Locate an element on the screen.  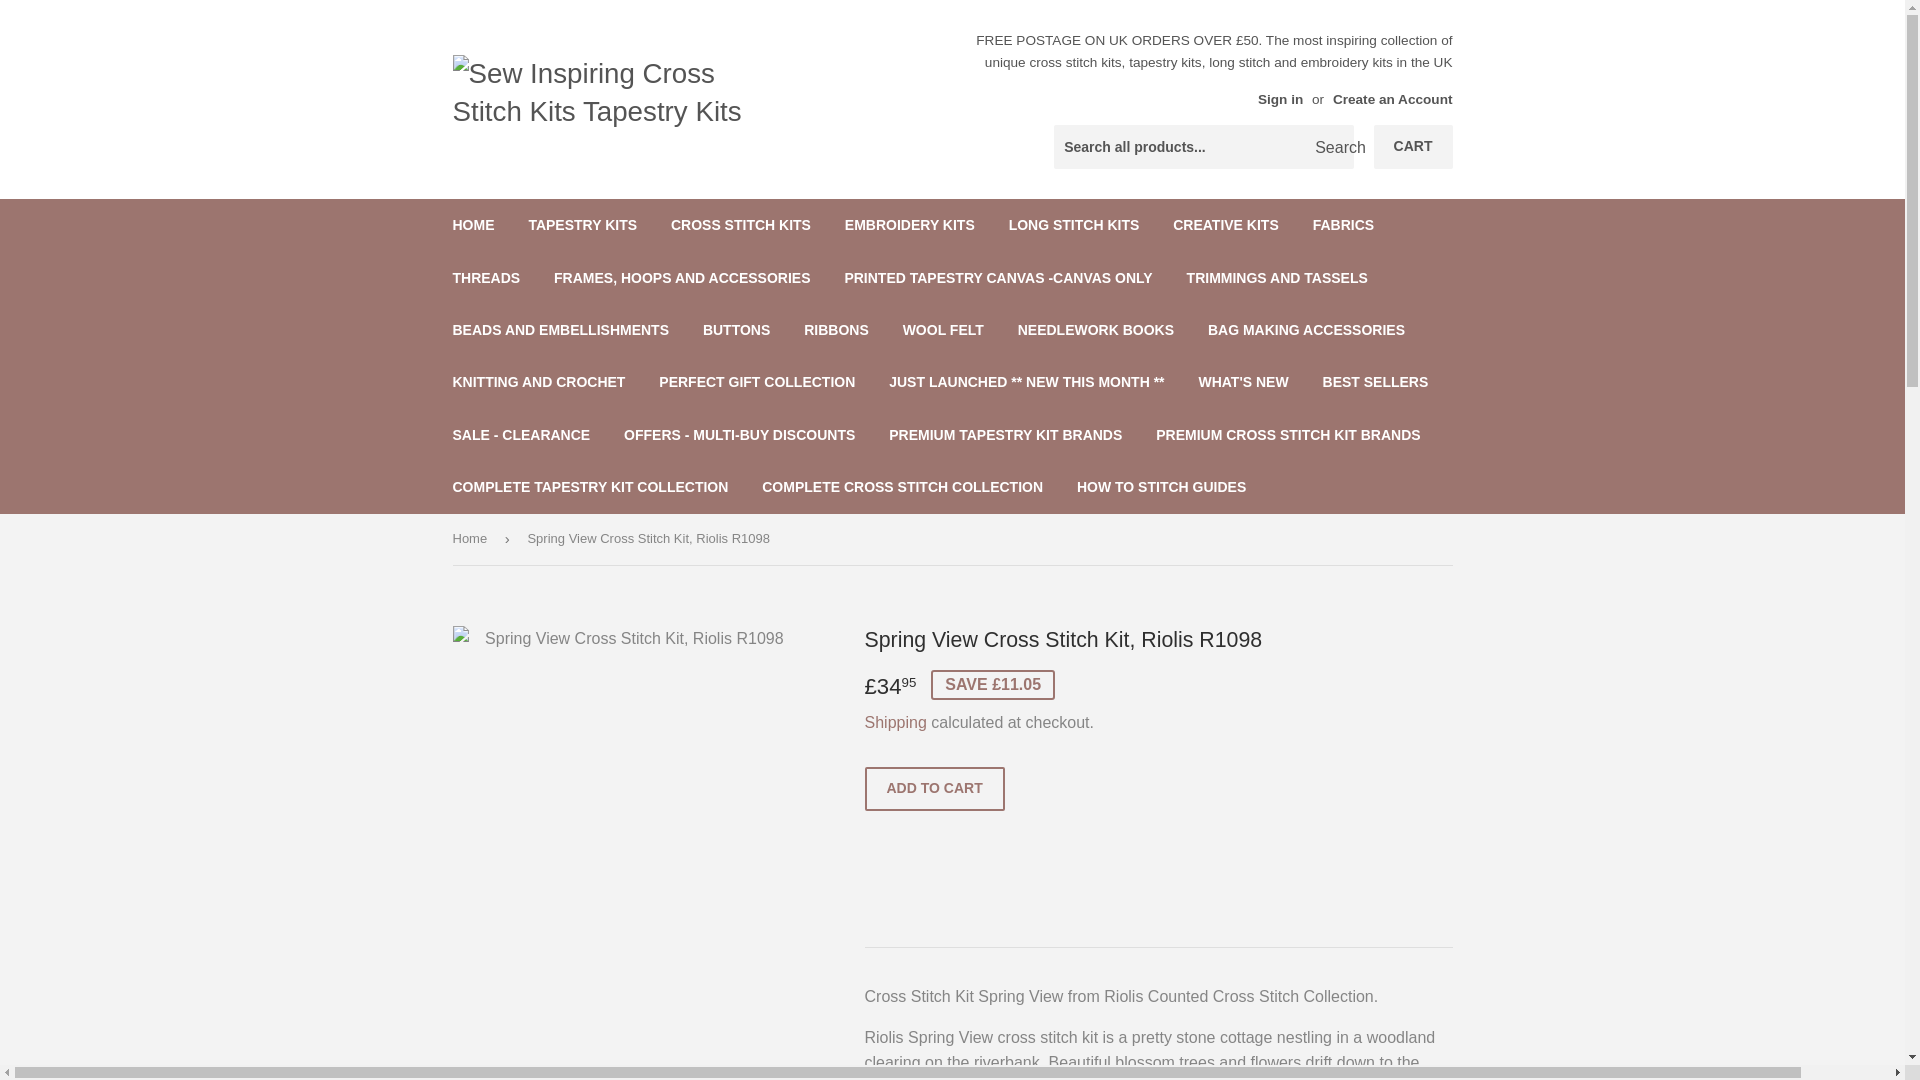
Sign in is located at coordinates (1280, 98).